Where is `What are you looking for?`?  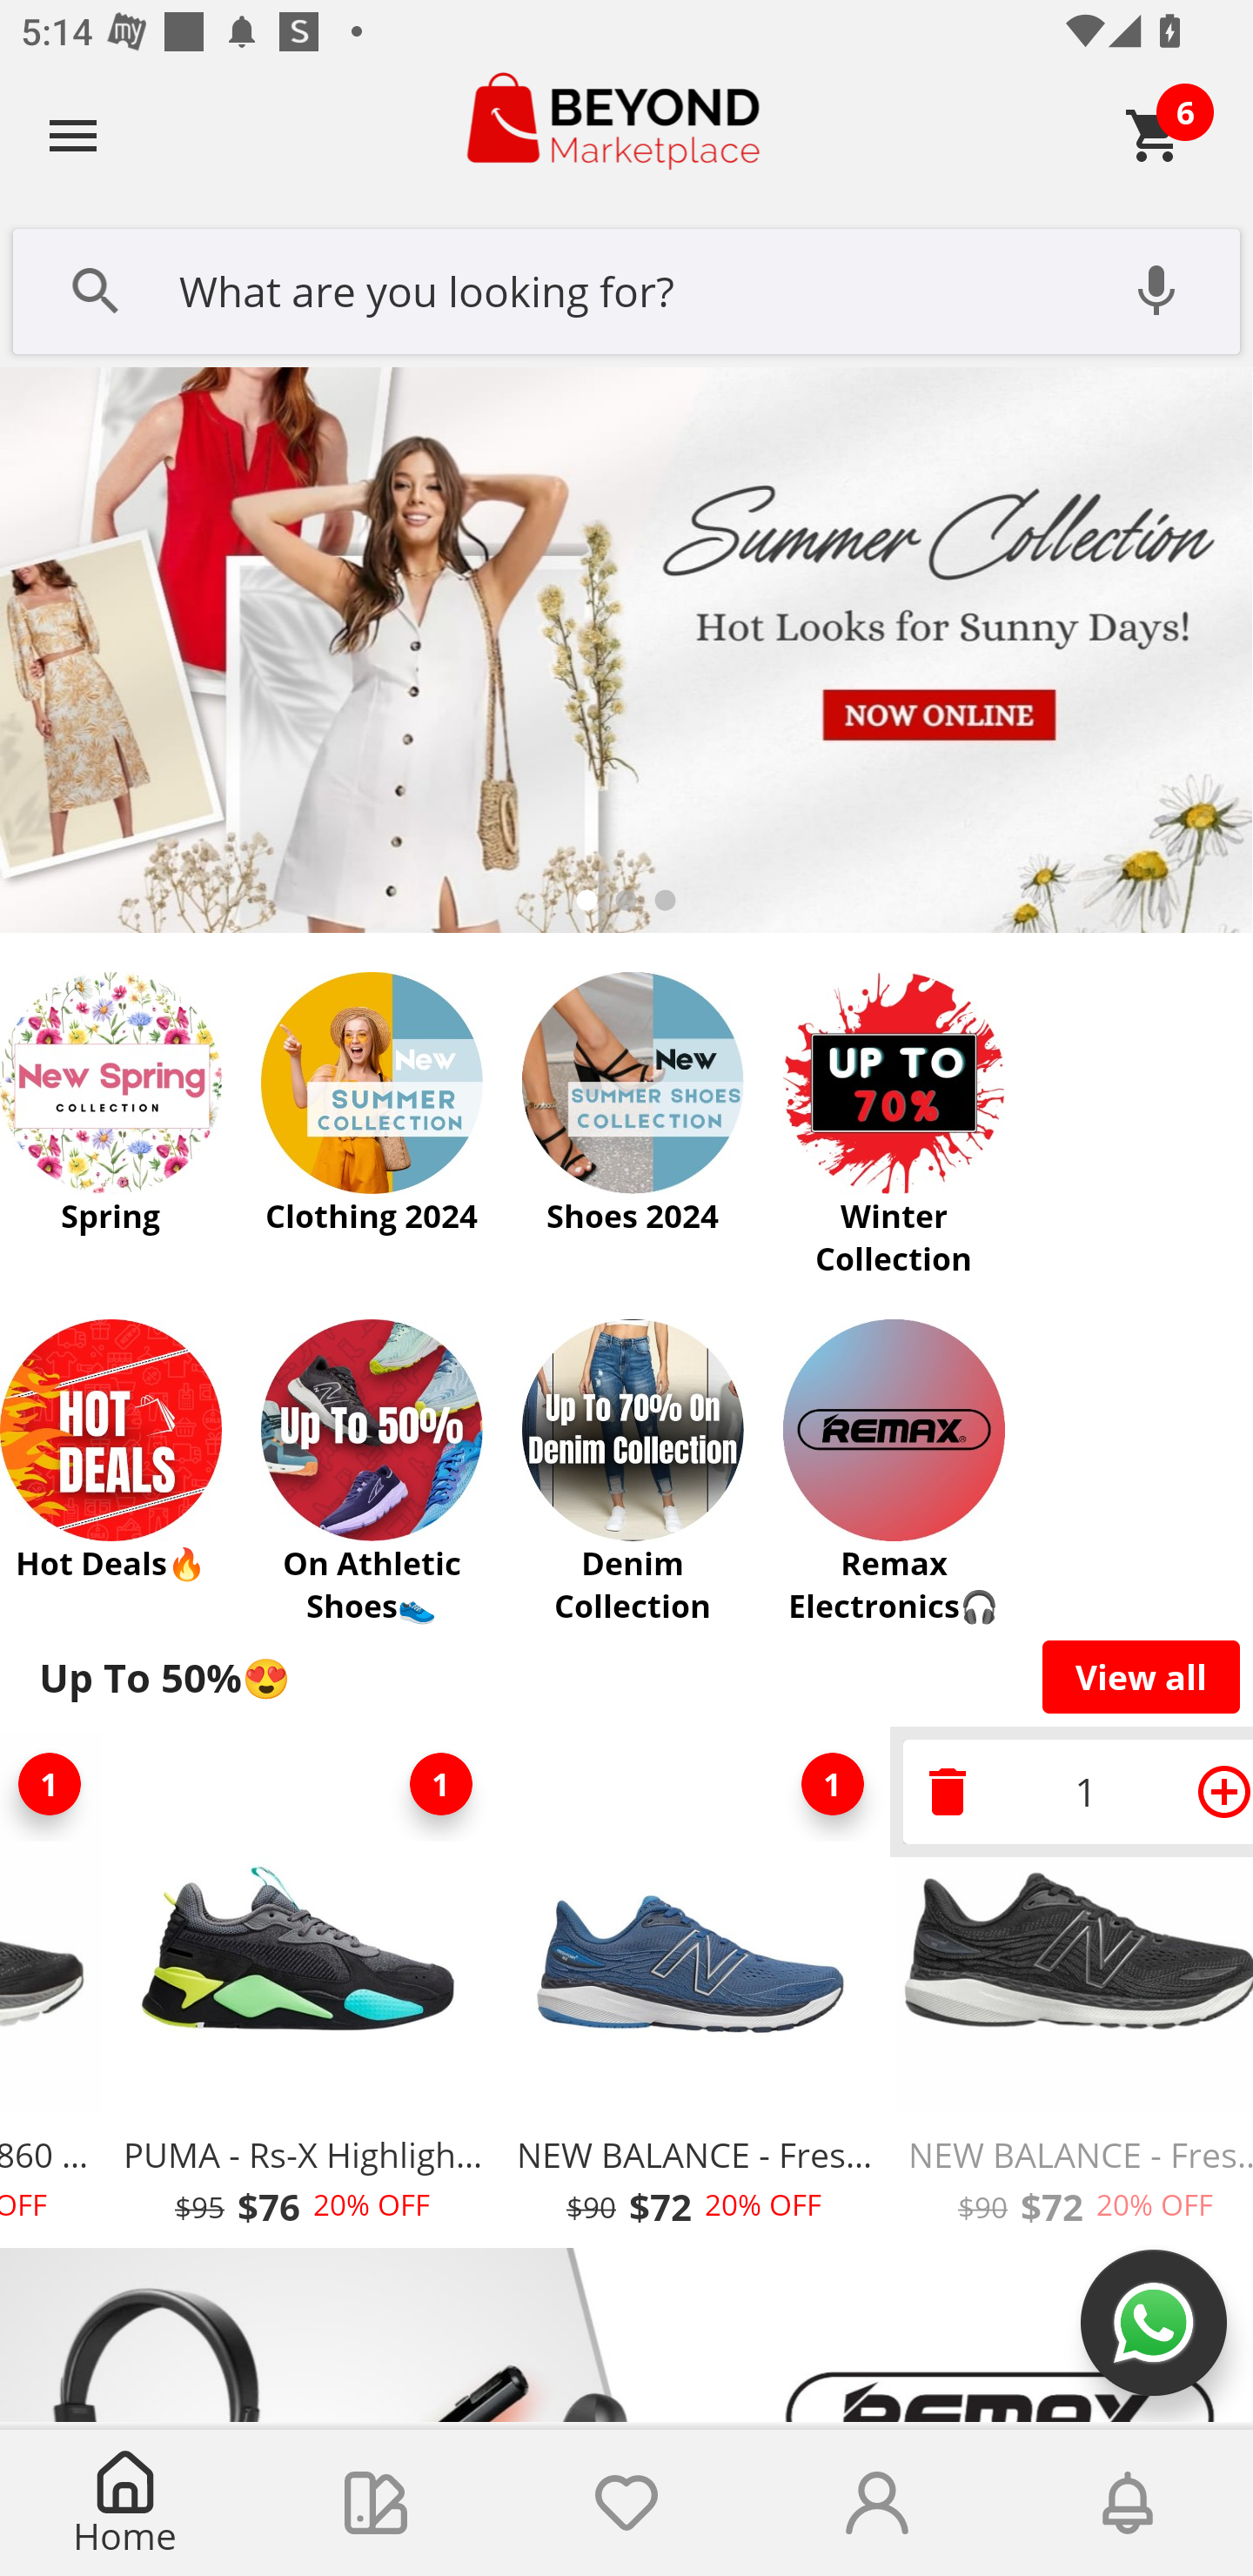 What are you looking for? is located at coordinates (626, 288).